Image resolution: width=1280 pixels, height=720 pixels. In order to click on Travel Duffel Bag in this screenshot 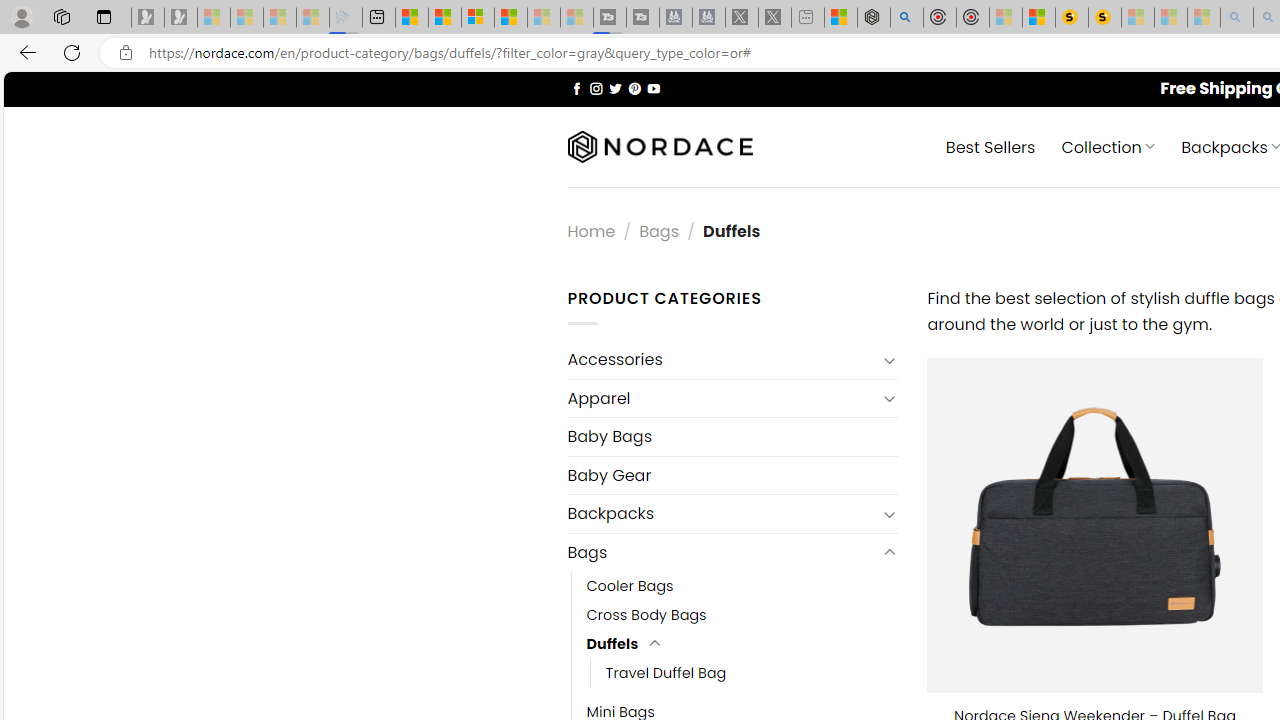, I will do `click(666, 673)`.